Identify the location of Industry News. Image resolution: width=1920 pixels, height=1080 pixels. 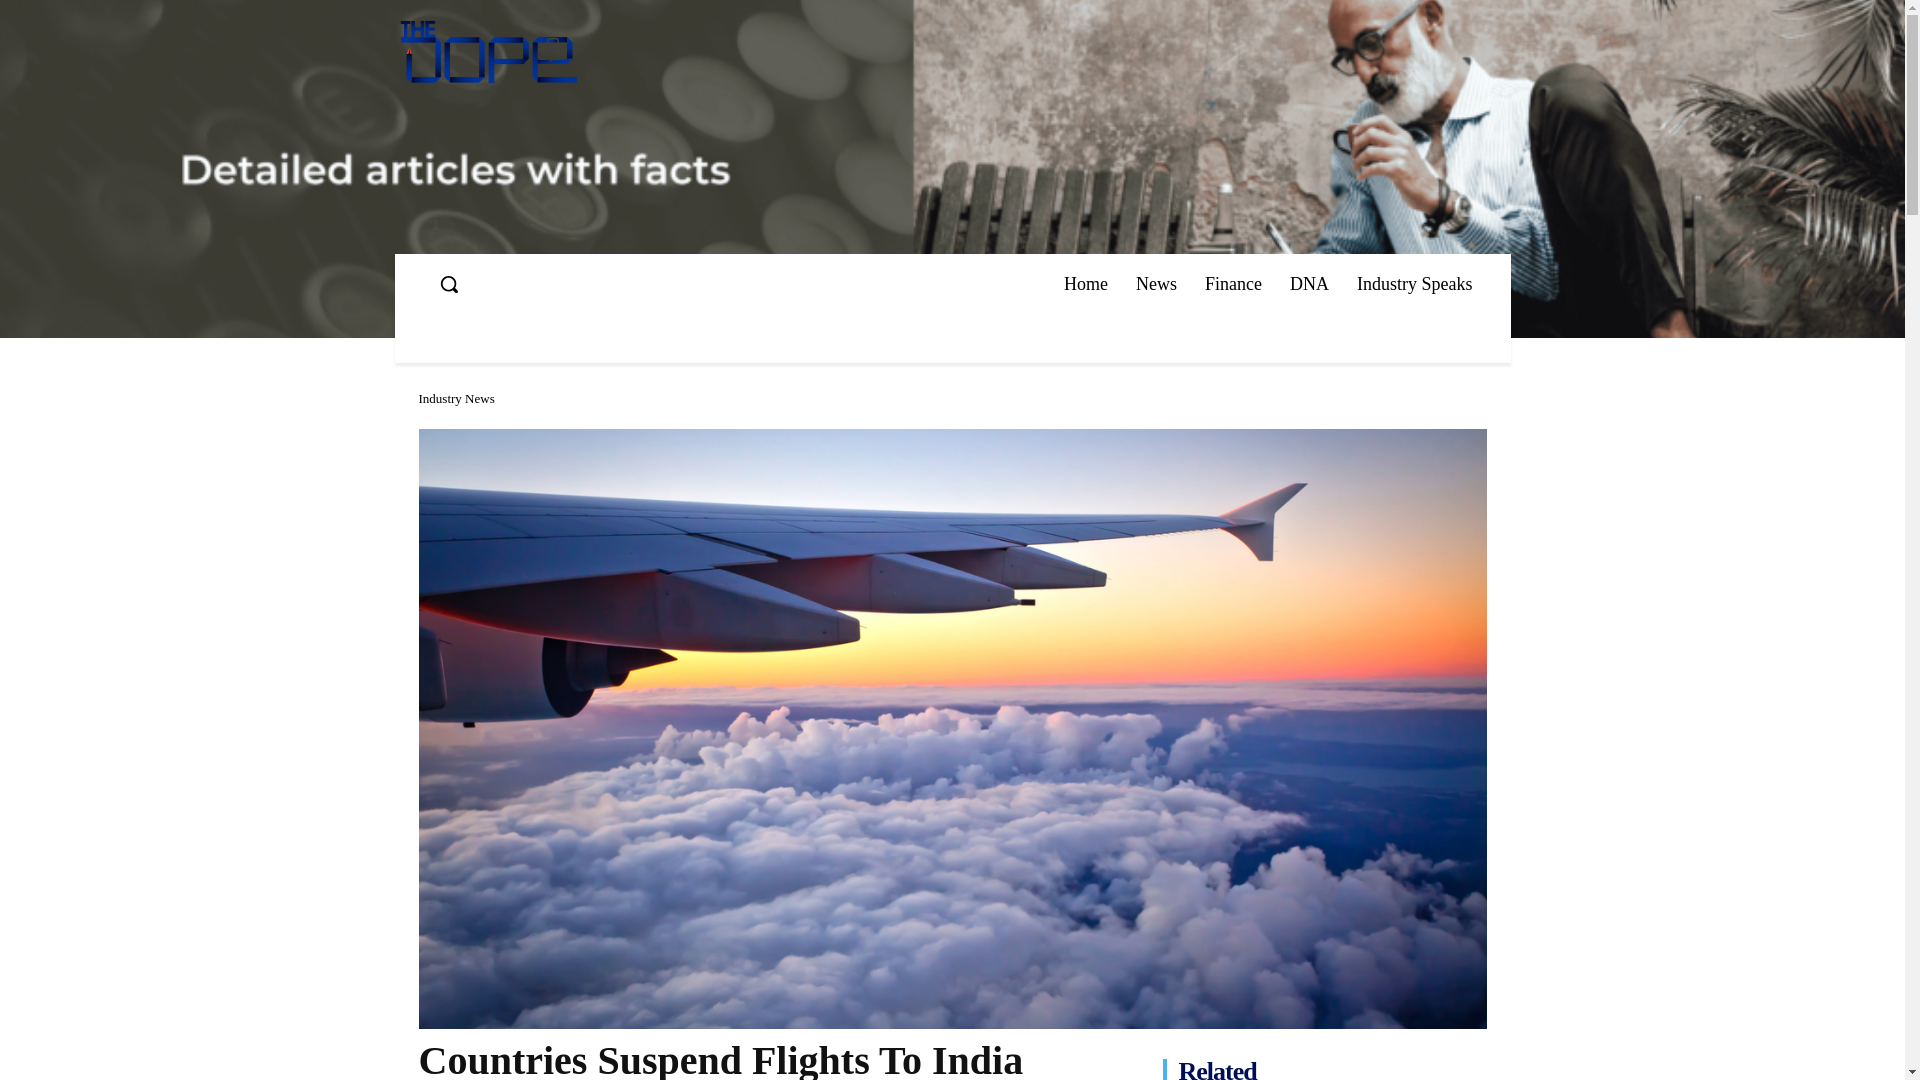
(456, 398).